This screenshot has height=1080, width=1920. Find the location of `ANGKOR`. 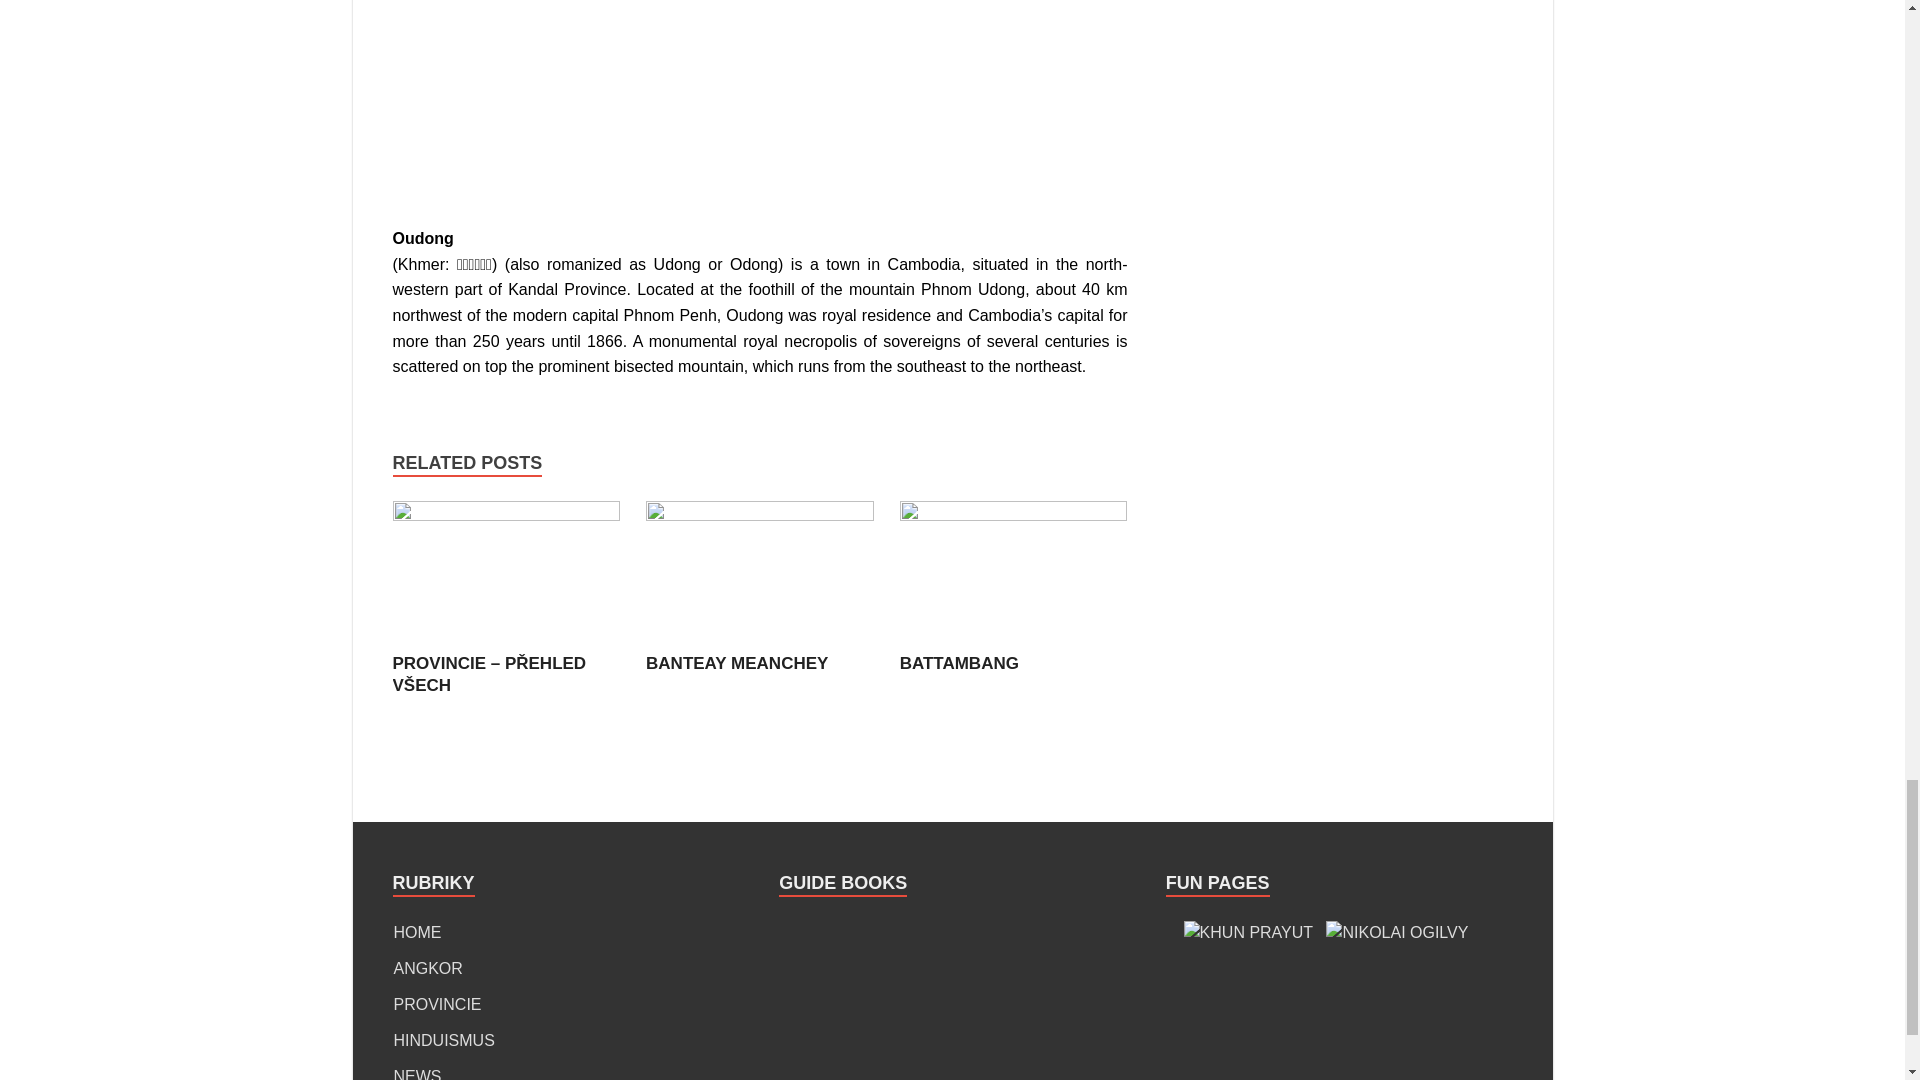

ANGKOR is located at coordinates (428, 968).